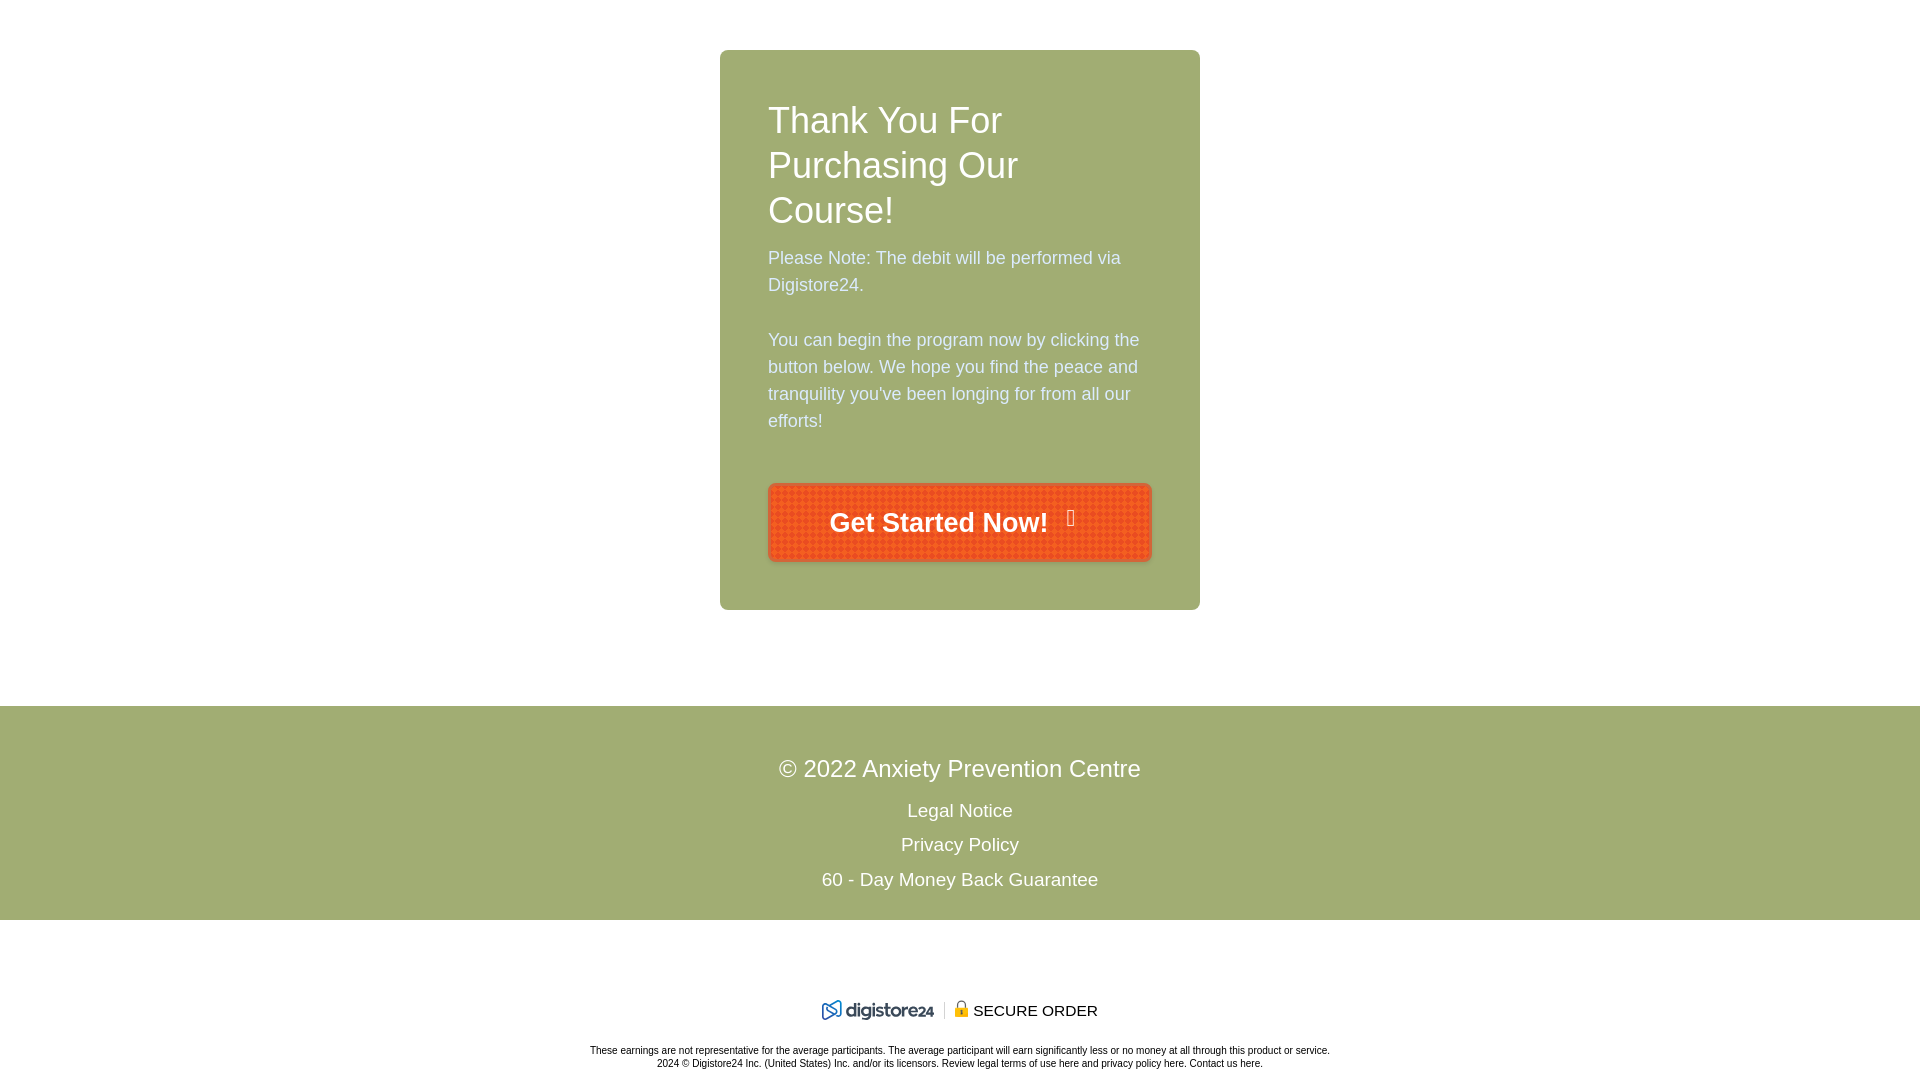 This screenshot has width=1920, height=1080. Describe the element at coordinates (1250, 1064) in the screenshot. I see `here` at that location.